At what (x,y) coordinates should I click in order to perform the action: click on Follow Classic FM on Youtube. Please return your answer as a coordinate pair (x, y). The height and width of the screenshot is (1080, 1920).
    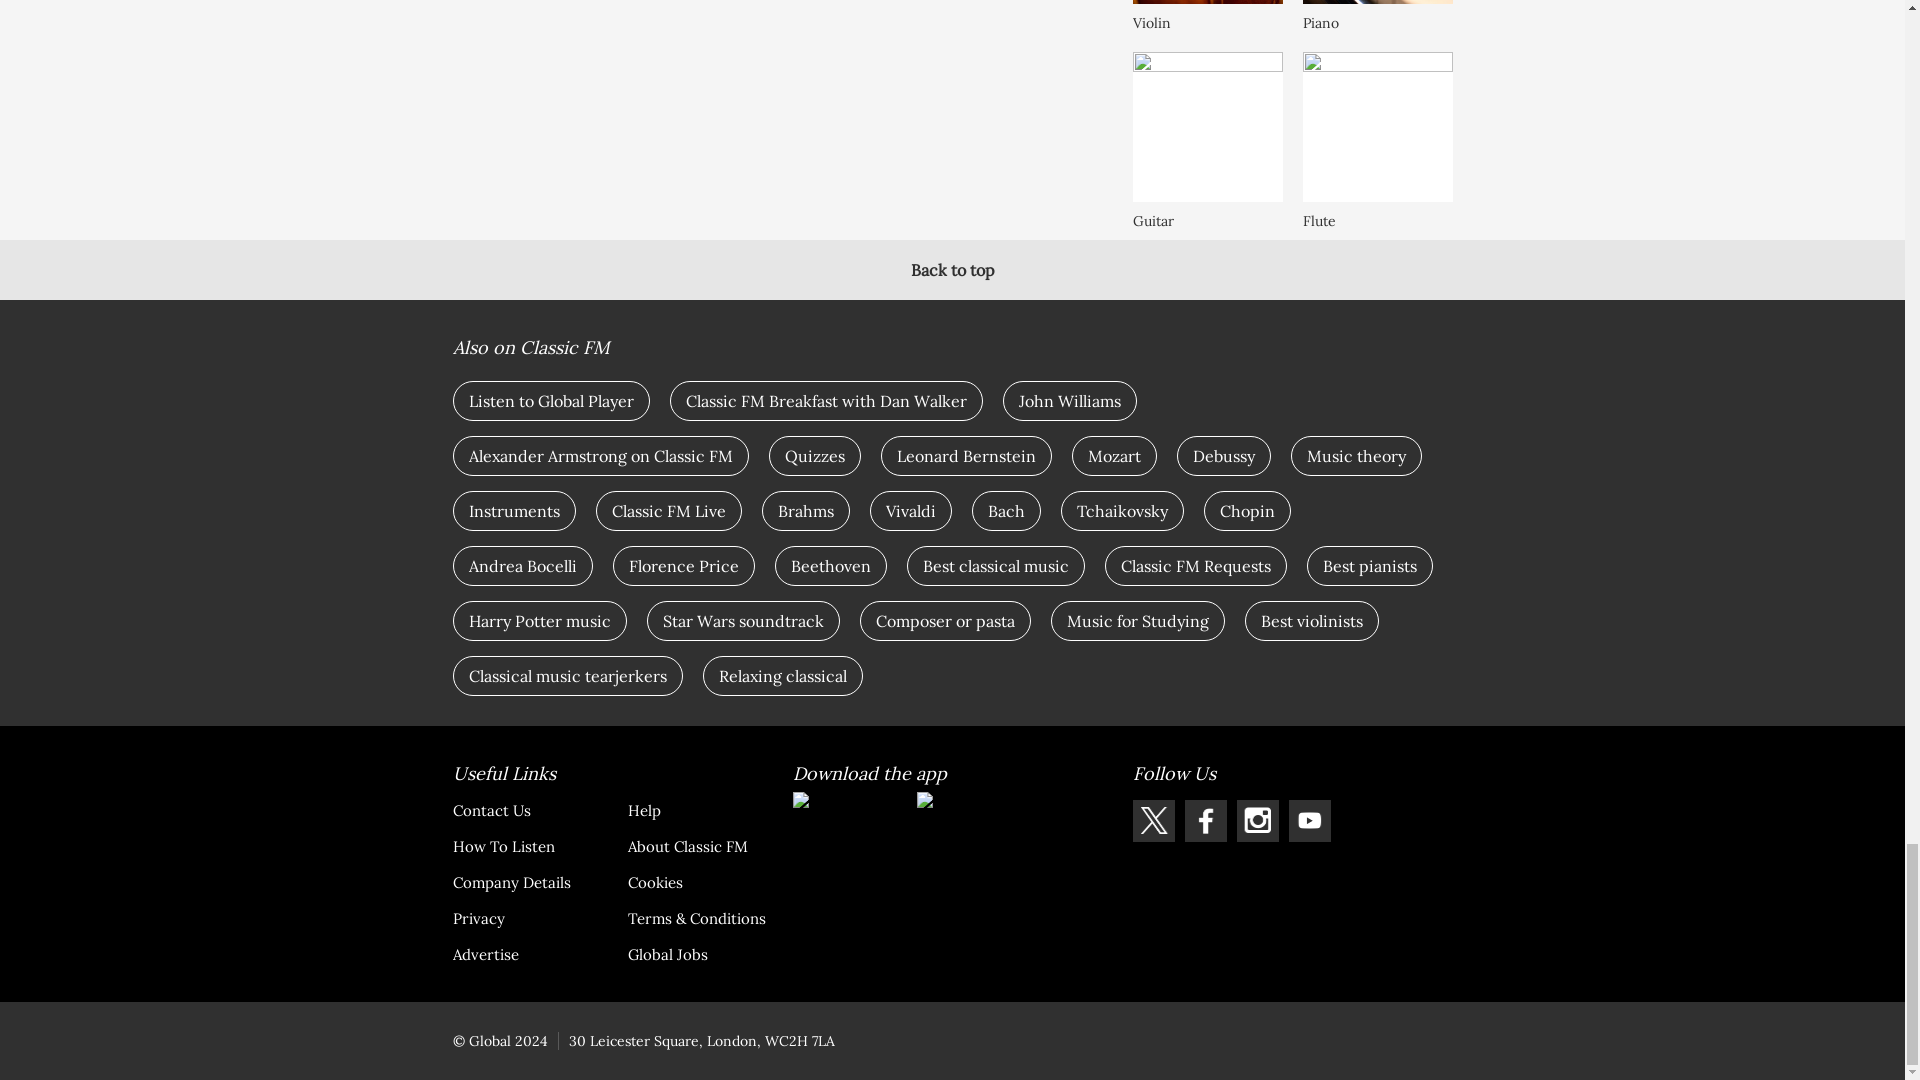
    Looking at the image, I should click on (1309, 821).